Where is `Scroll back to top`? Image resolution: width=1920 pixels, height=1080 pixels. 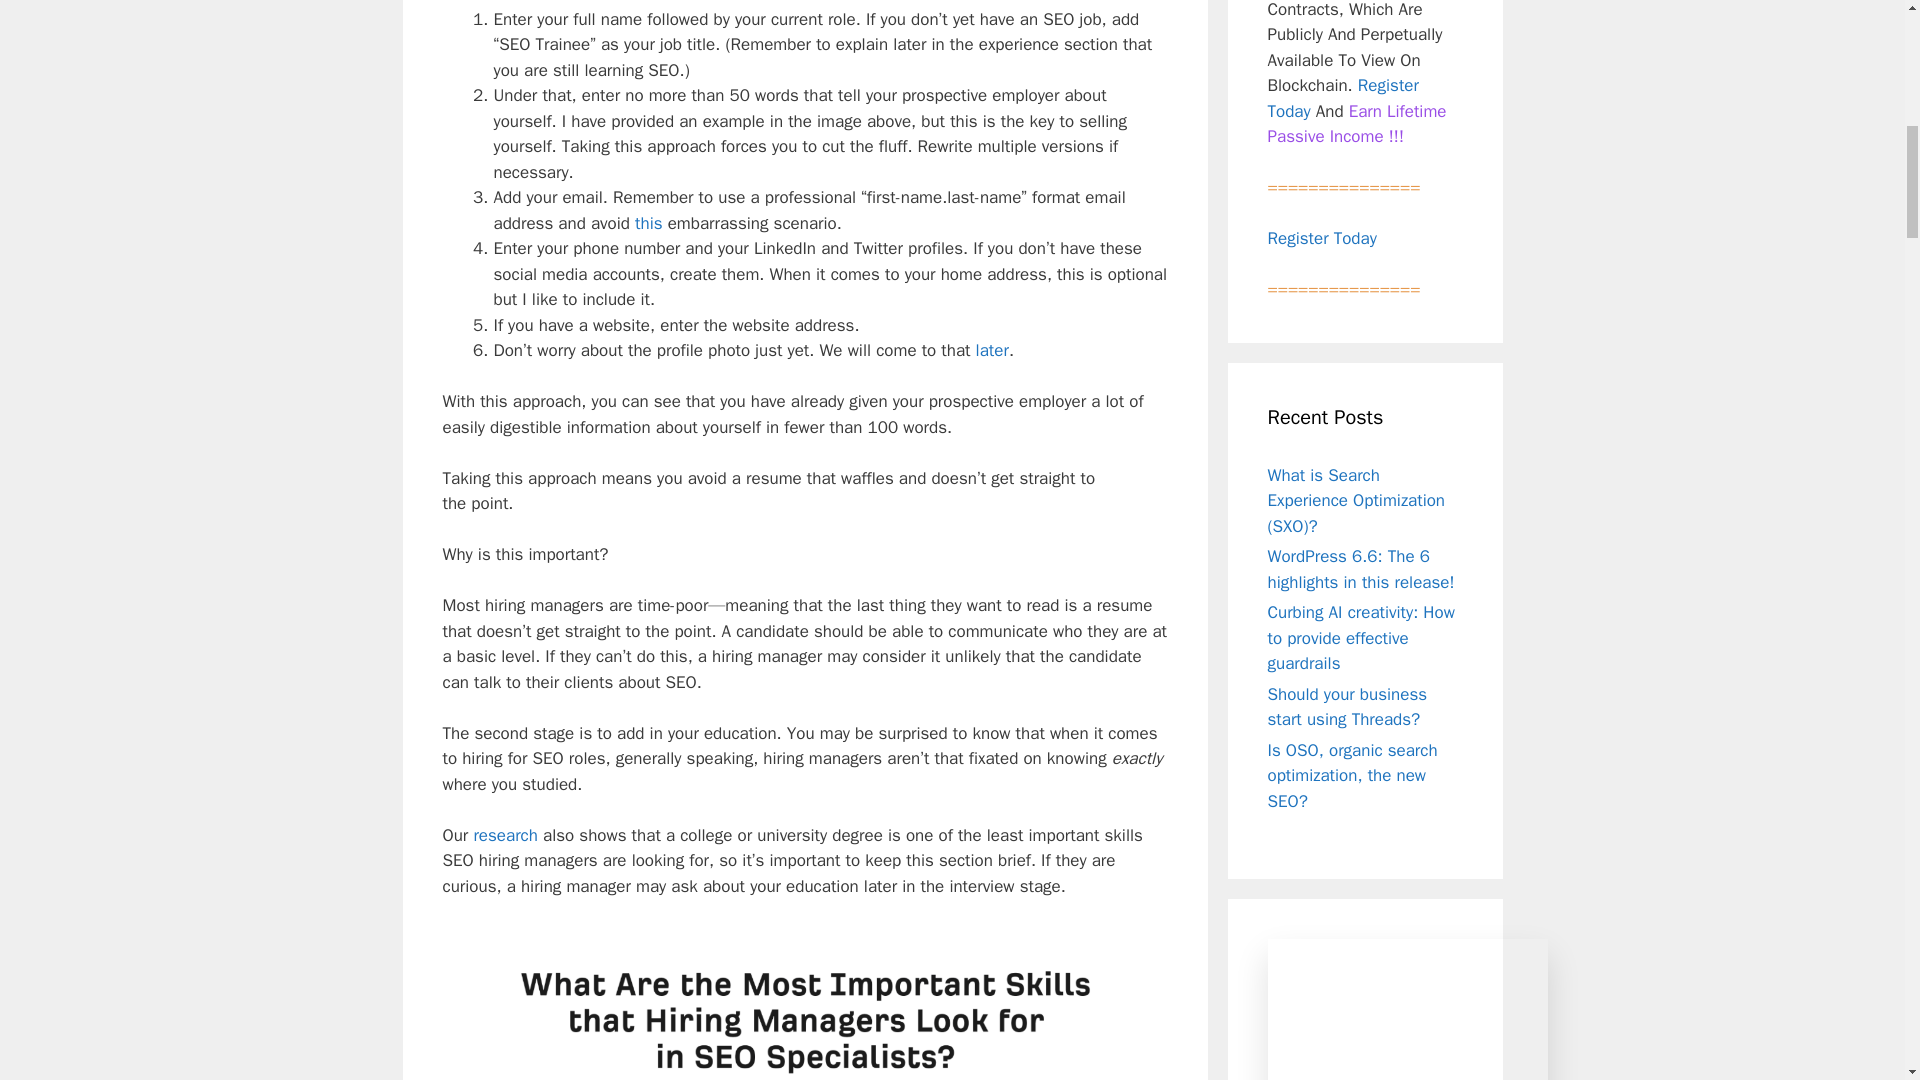
Scroll back to top is located at coordinates (1855, 949).